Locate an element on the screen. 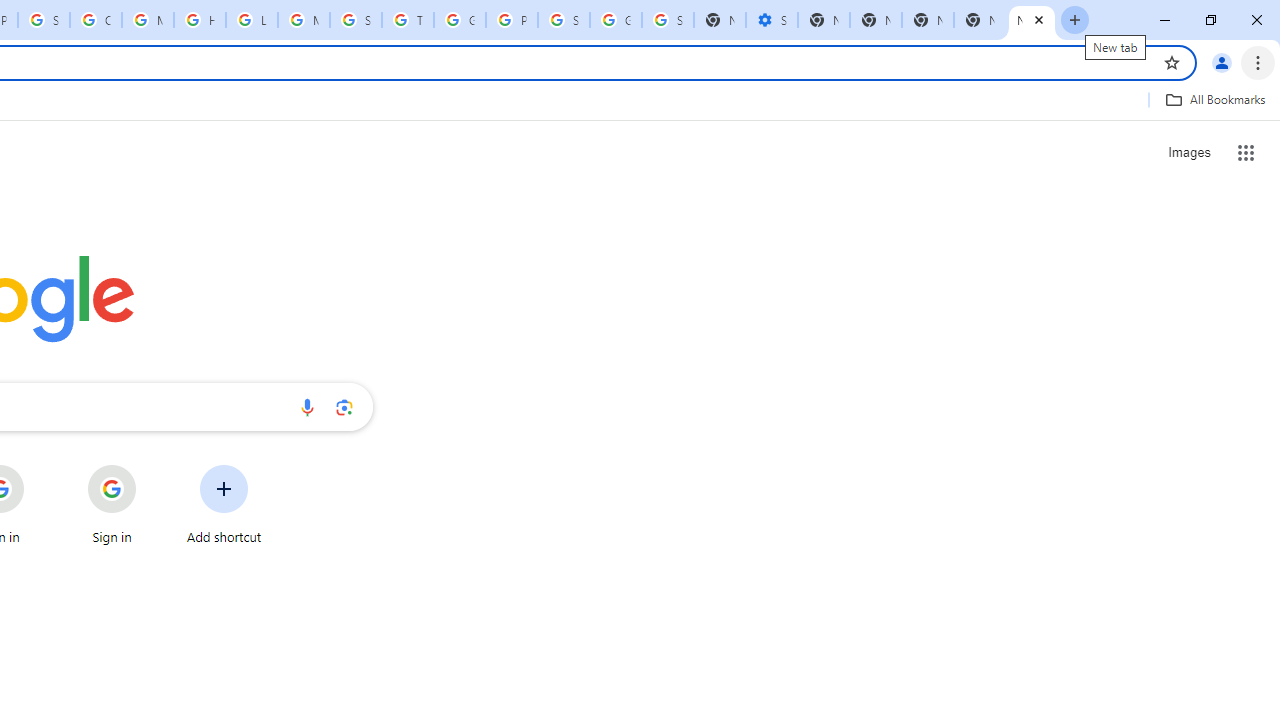 This screenshot has height=720, width=1280. Sign in - Google Accounts is located at coordinates (668, 20).